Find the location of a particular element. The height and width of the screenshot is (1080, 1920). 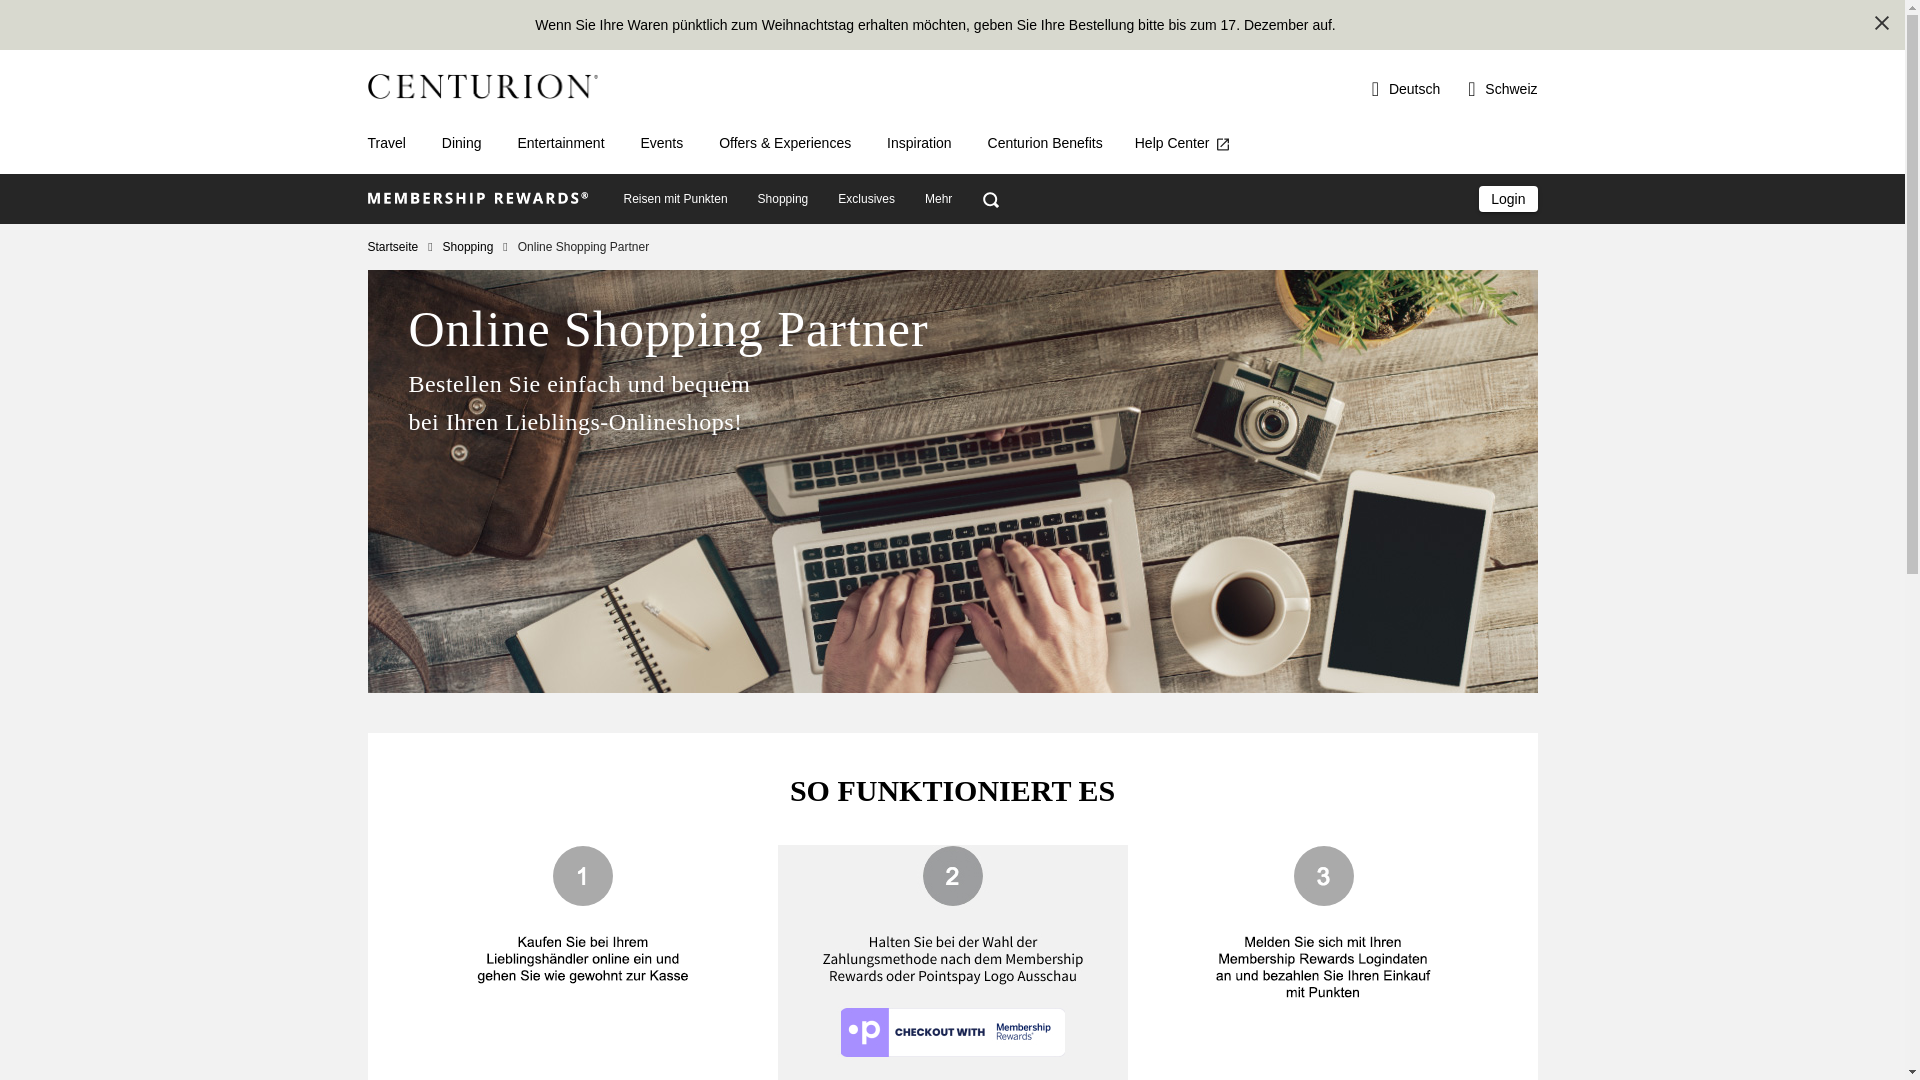

Reisen mit Punkten is located at coordinates (675, 199).